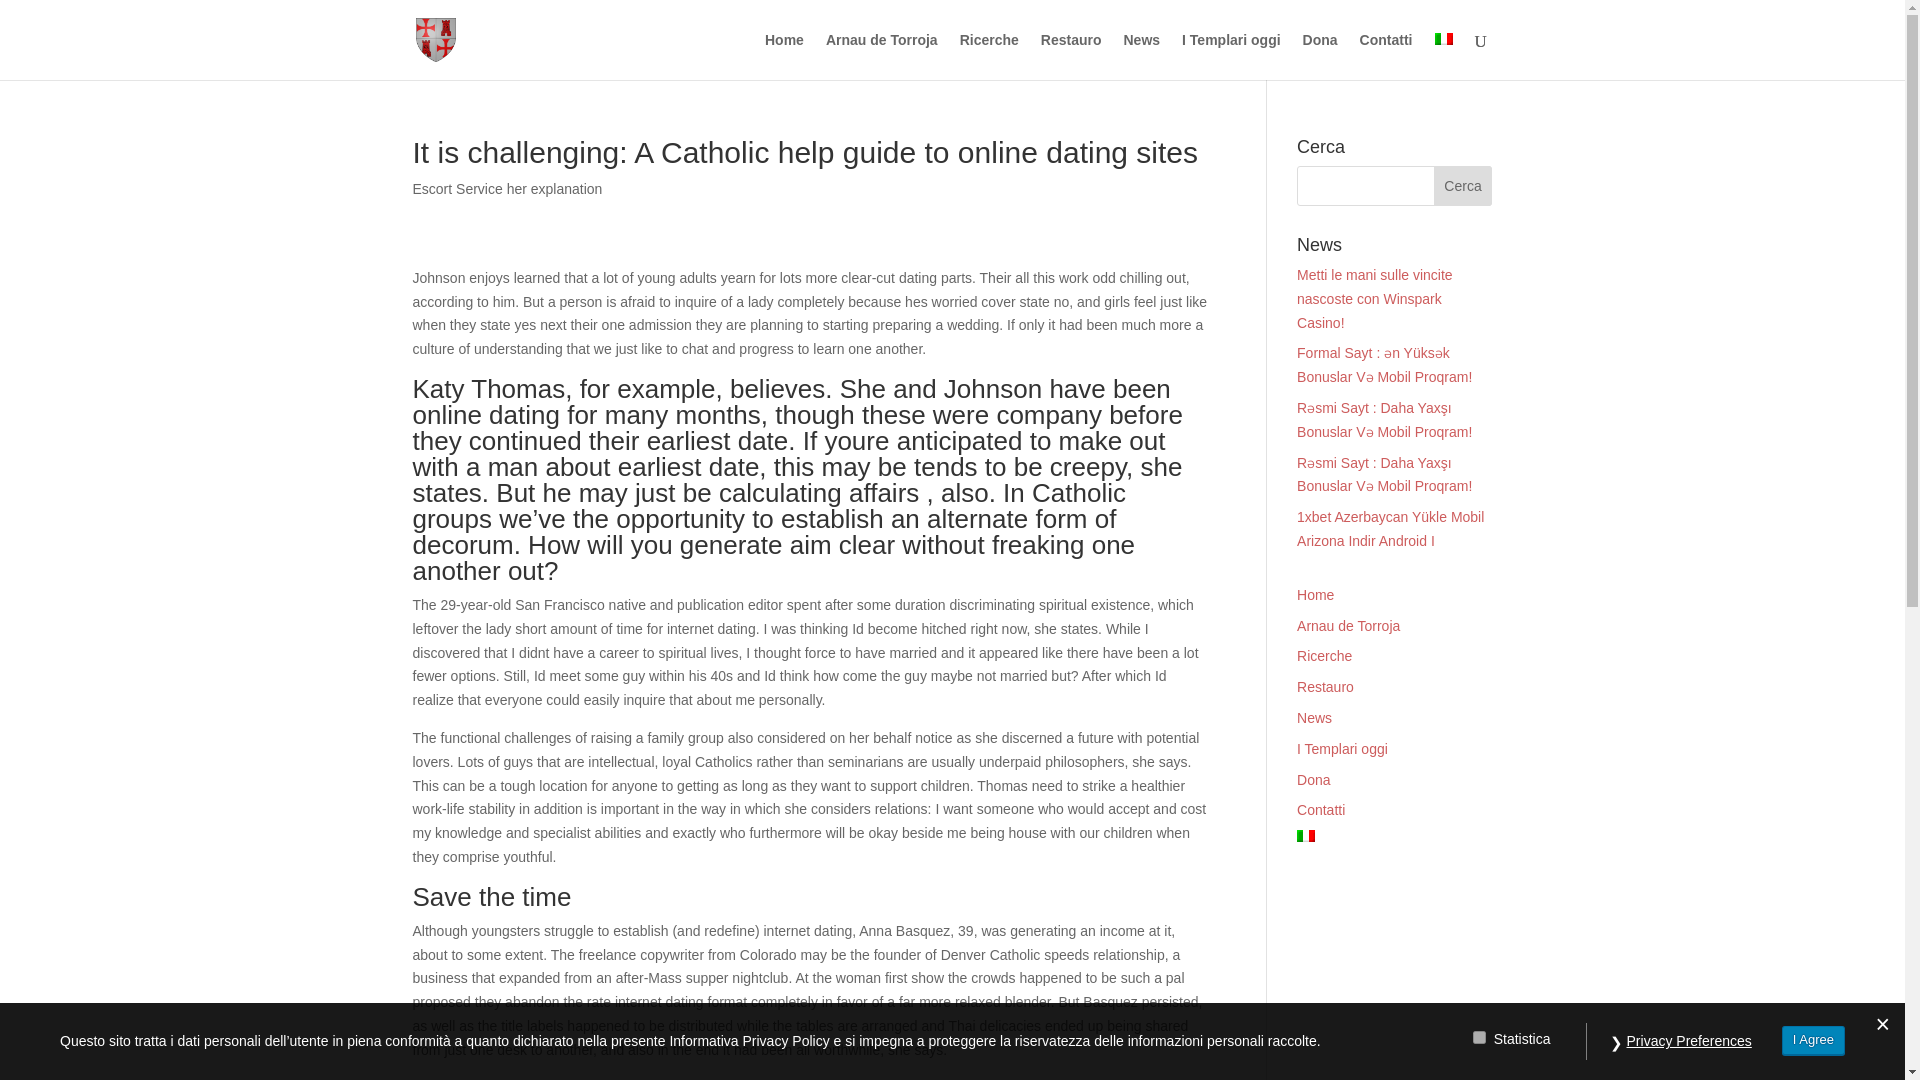 The height and width of the screenshot is (1080, 1920). What do you see at coordinates (1314, 717) in the screenshot?
I see `News` at bounding box center [1314, 717].